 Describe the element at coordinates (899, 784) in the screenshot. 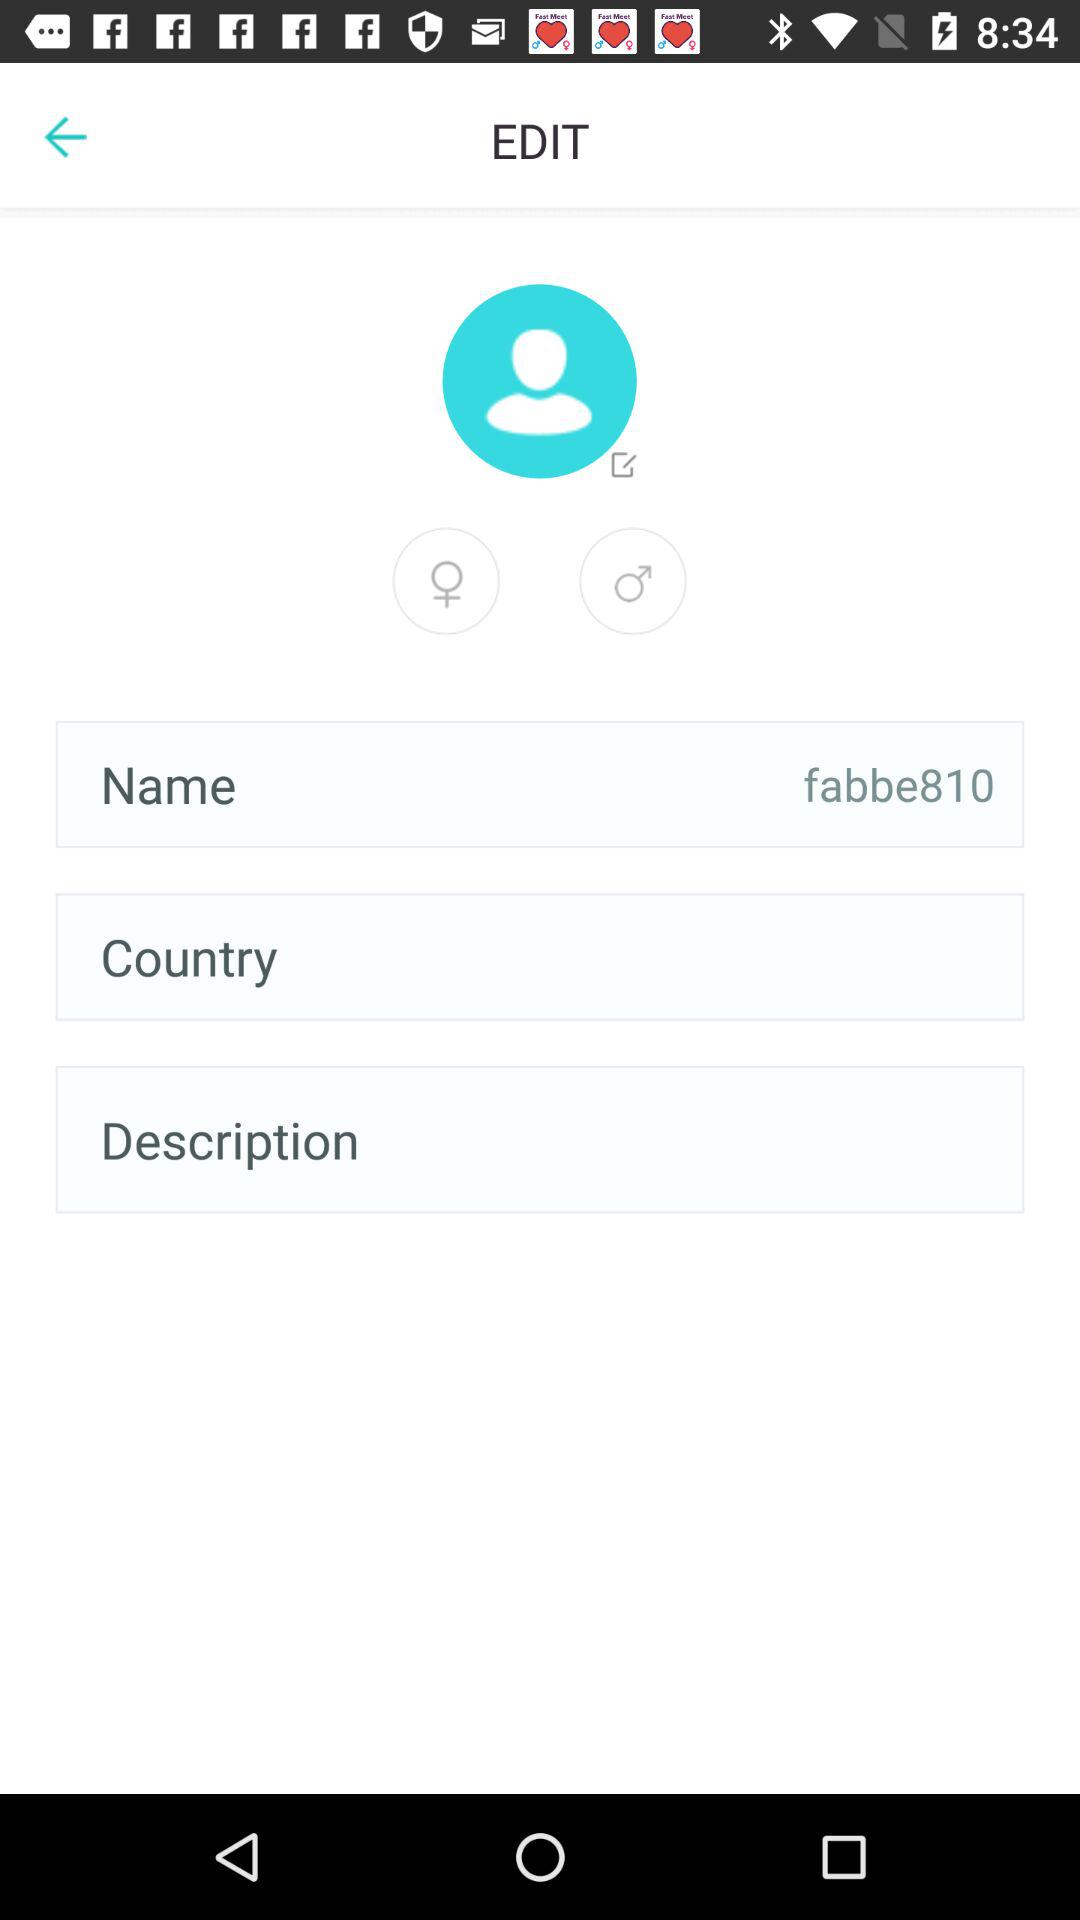

I see `tap icon to the right of name item` at that location.